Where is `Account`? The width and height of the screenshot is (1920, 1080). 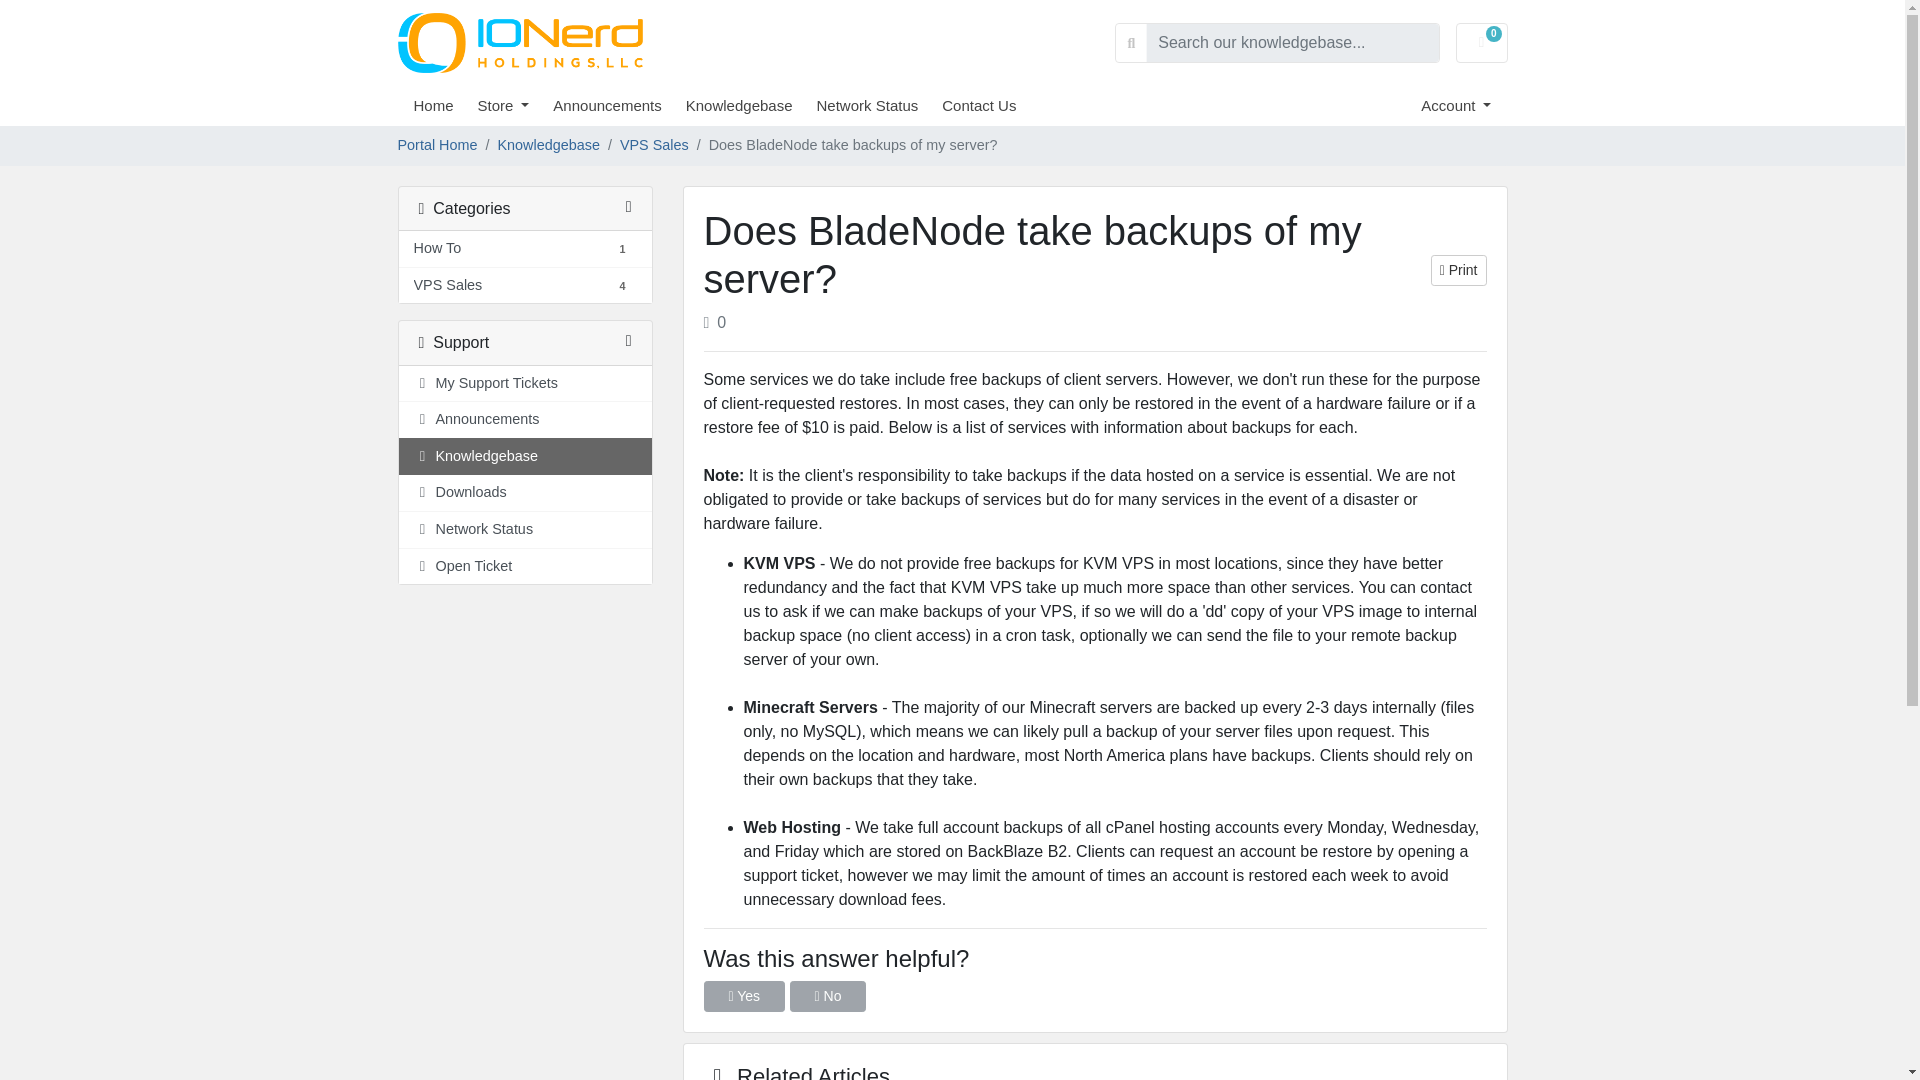
Account is located at coordinates (448, 286).